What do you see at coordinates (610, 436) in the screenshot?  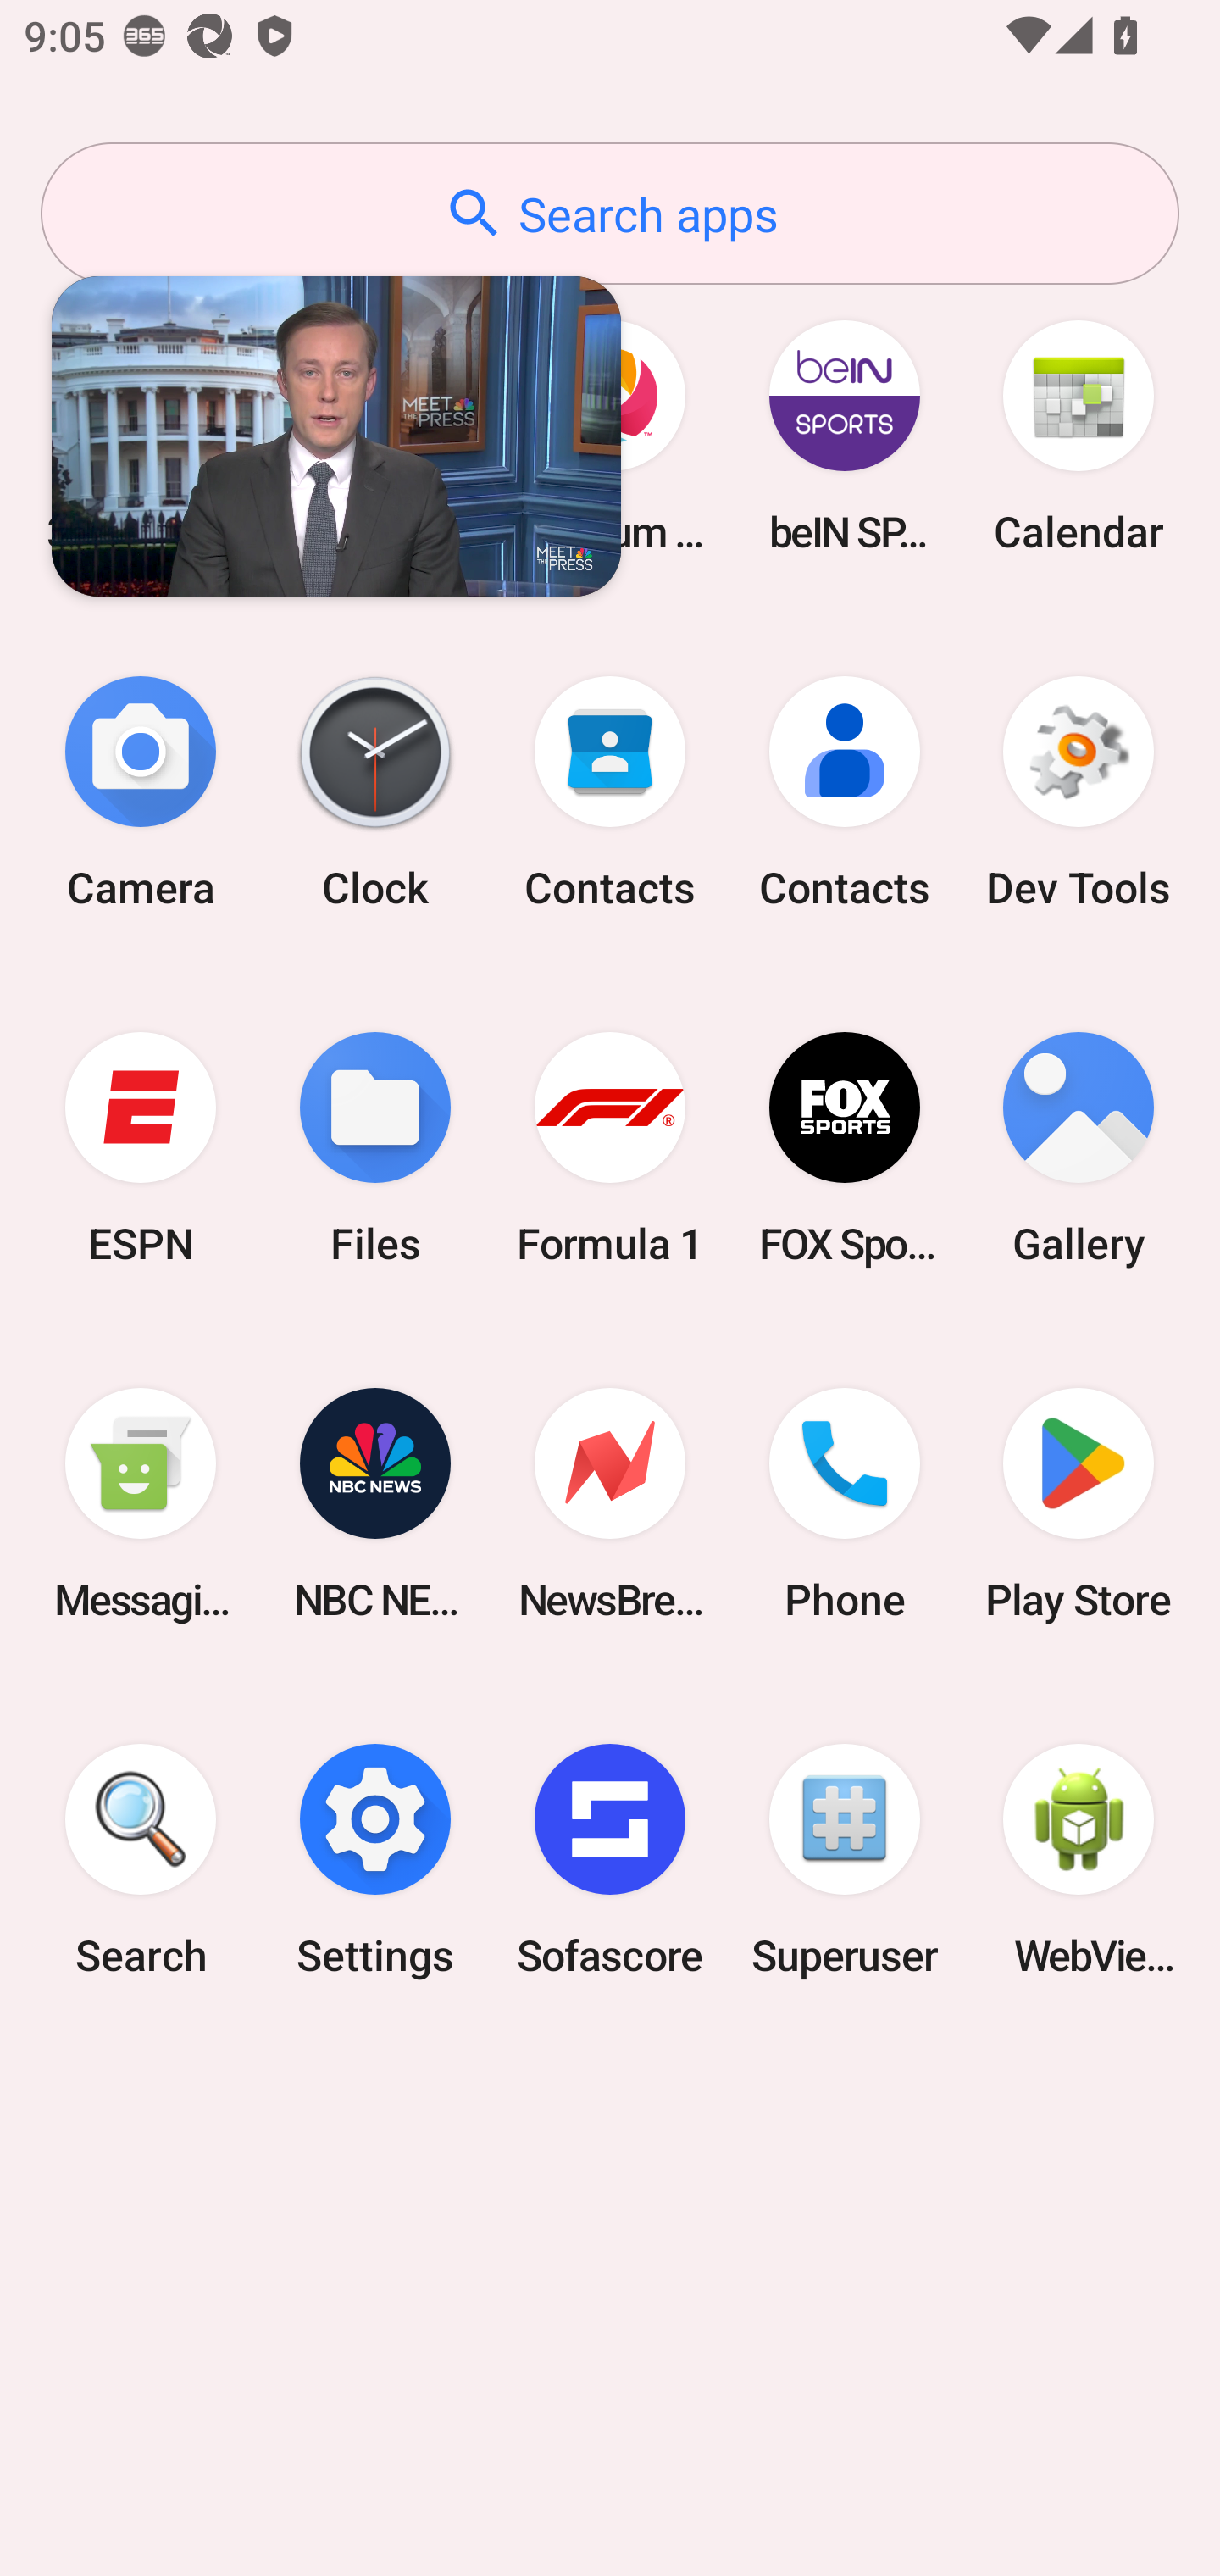 I see `Appium Settings` at bounding box center [610, 436].